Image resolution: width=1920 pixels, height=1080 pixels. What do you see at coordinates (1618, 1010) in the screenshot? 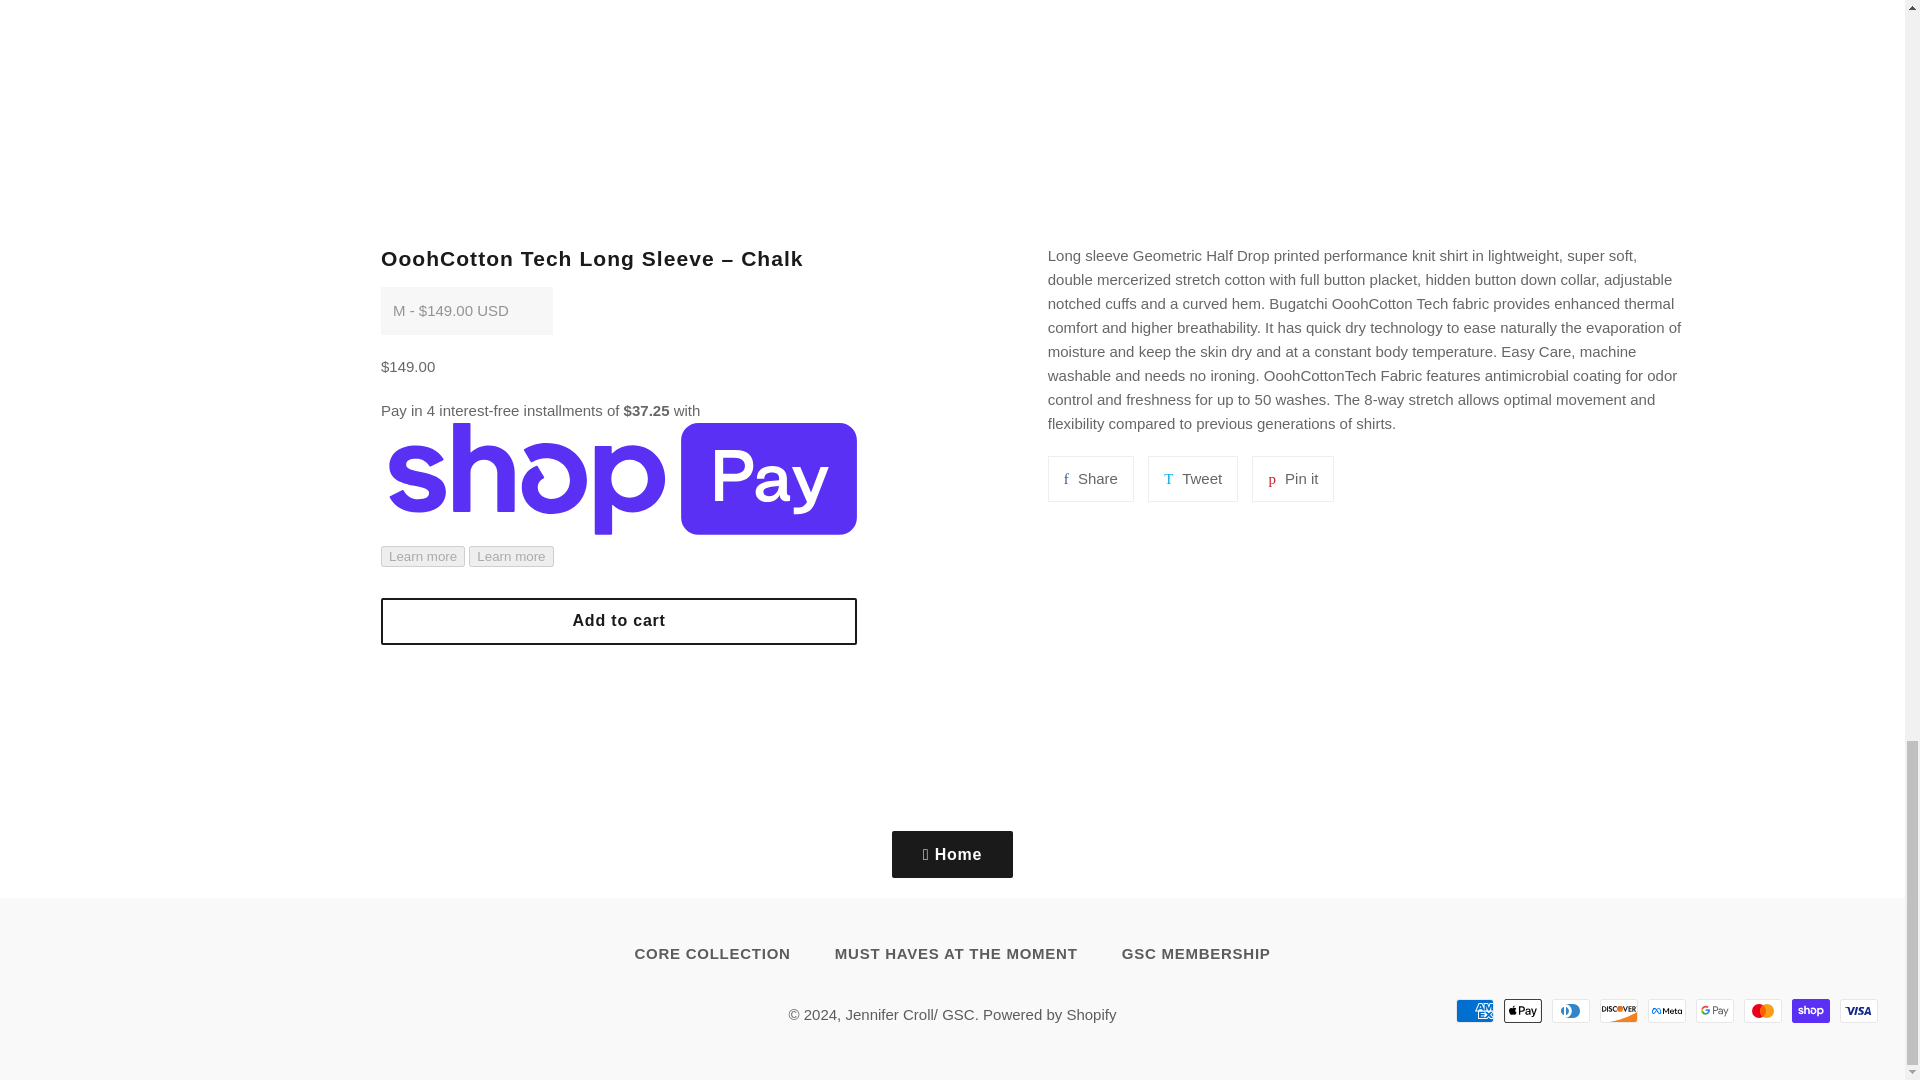
I see `Apple Pay` at bounding box center [1618, 1010].